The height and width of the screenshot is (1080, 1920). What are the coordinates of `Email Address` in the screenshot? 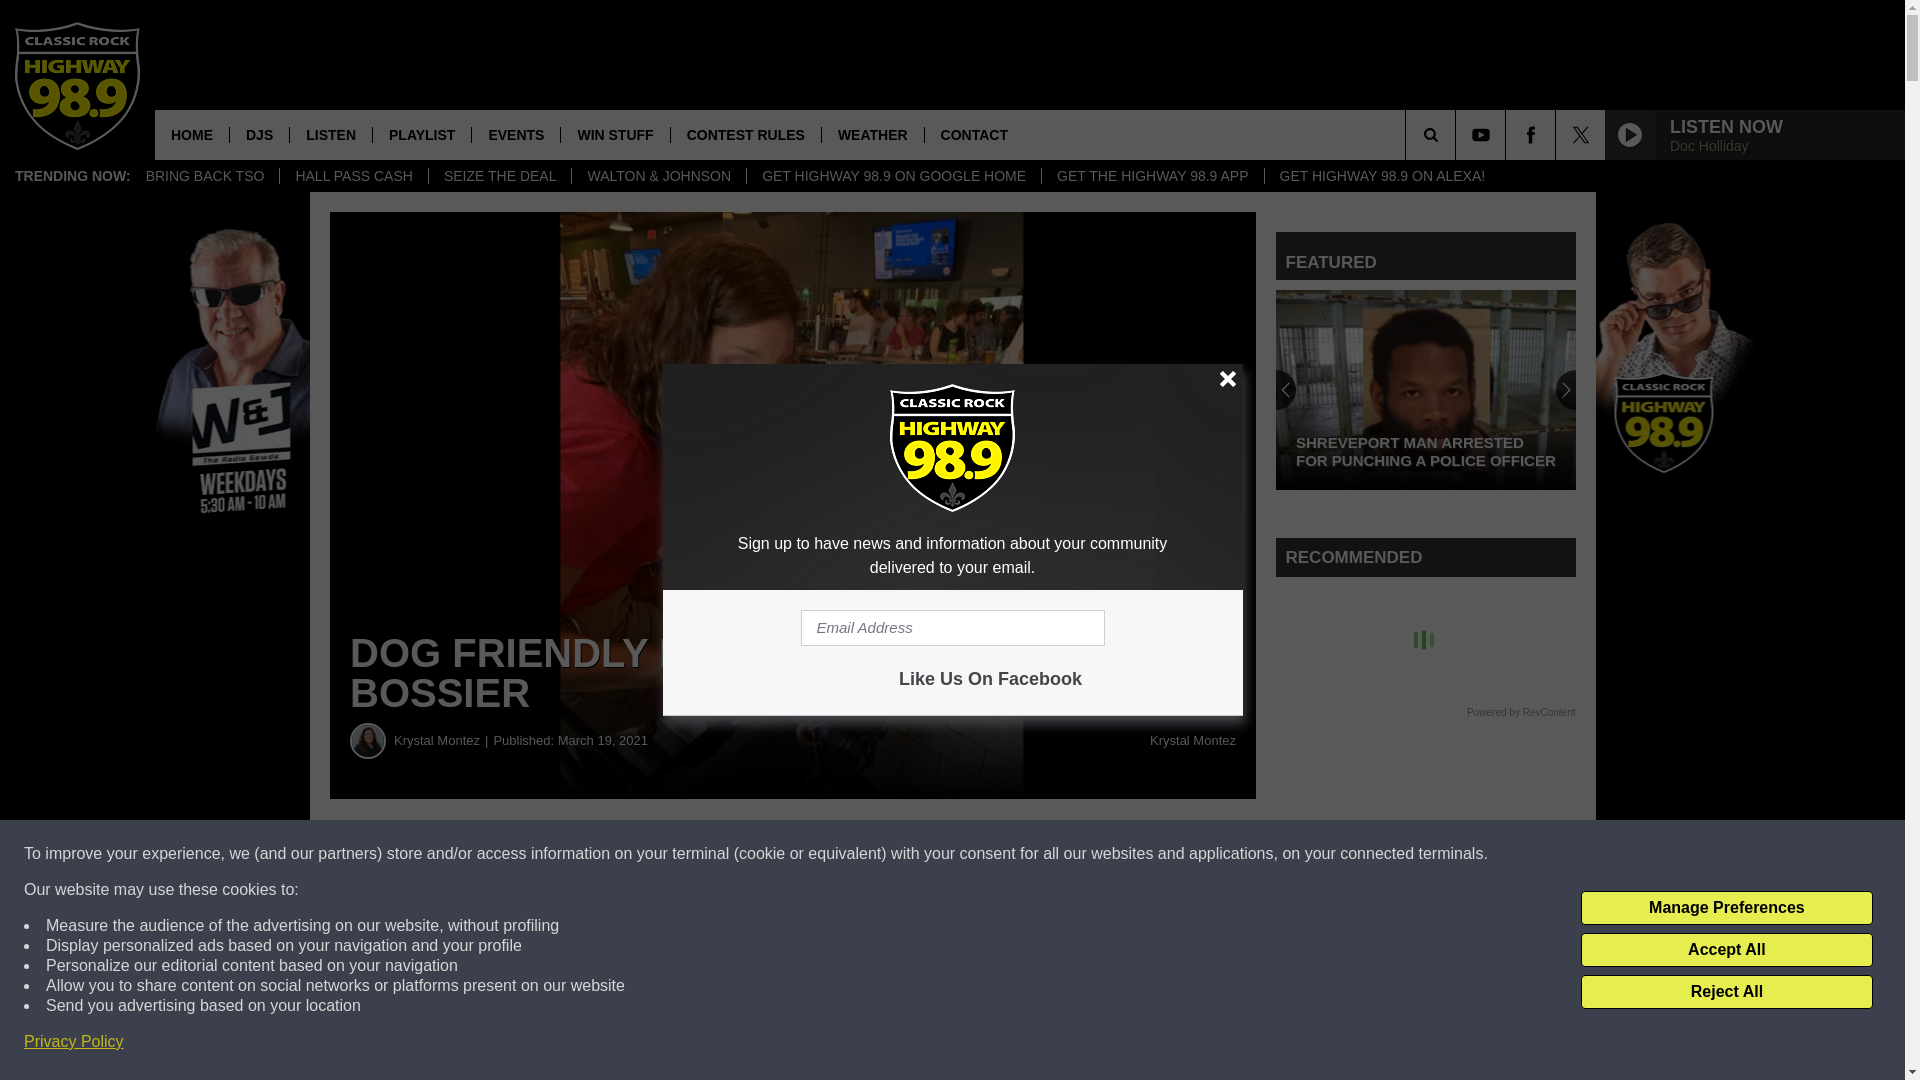 It's located at (952, 628).